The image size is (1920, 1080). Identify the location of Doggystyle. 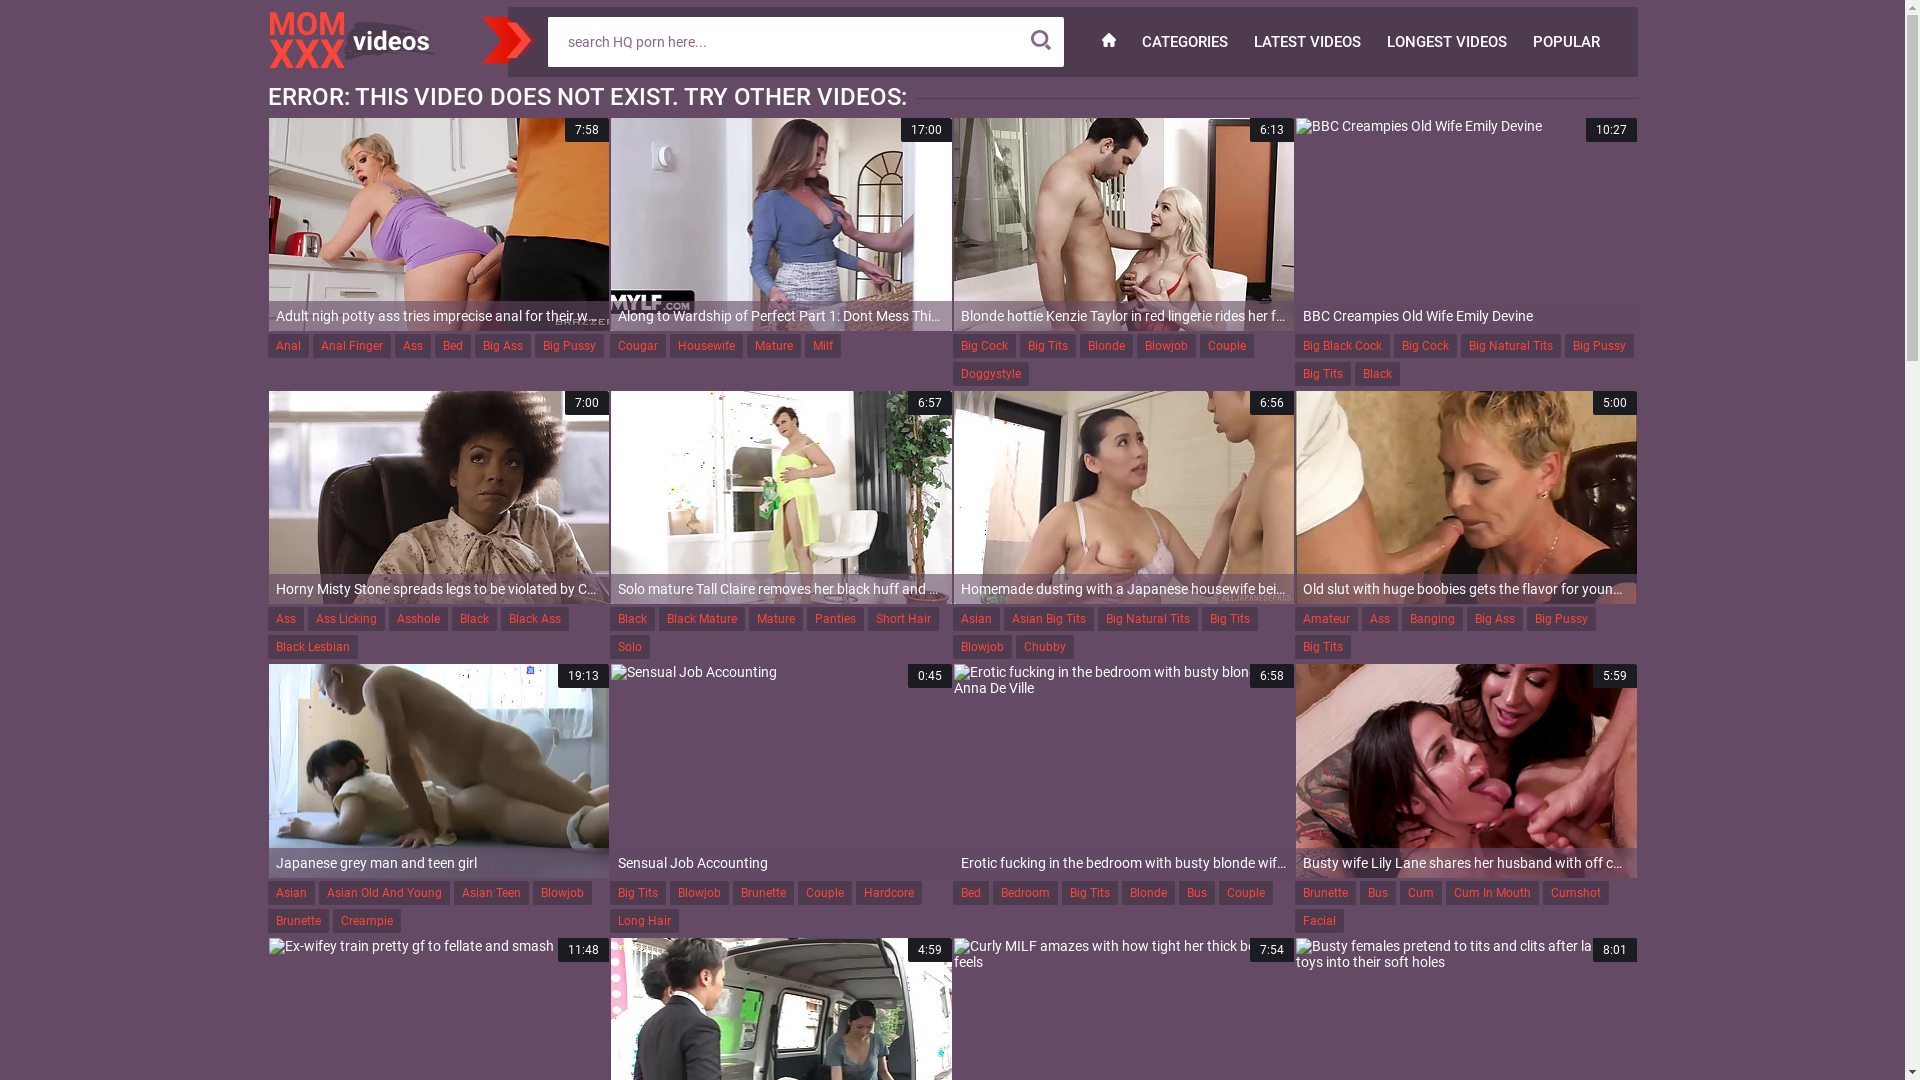
(990, 374).